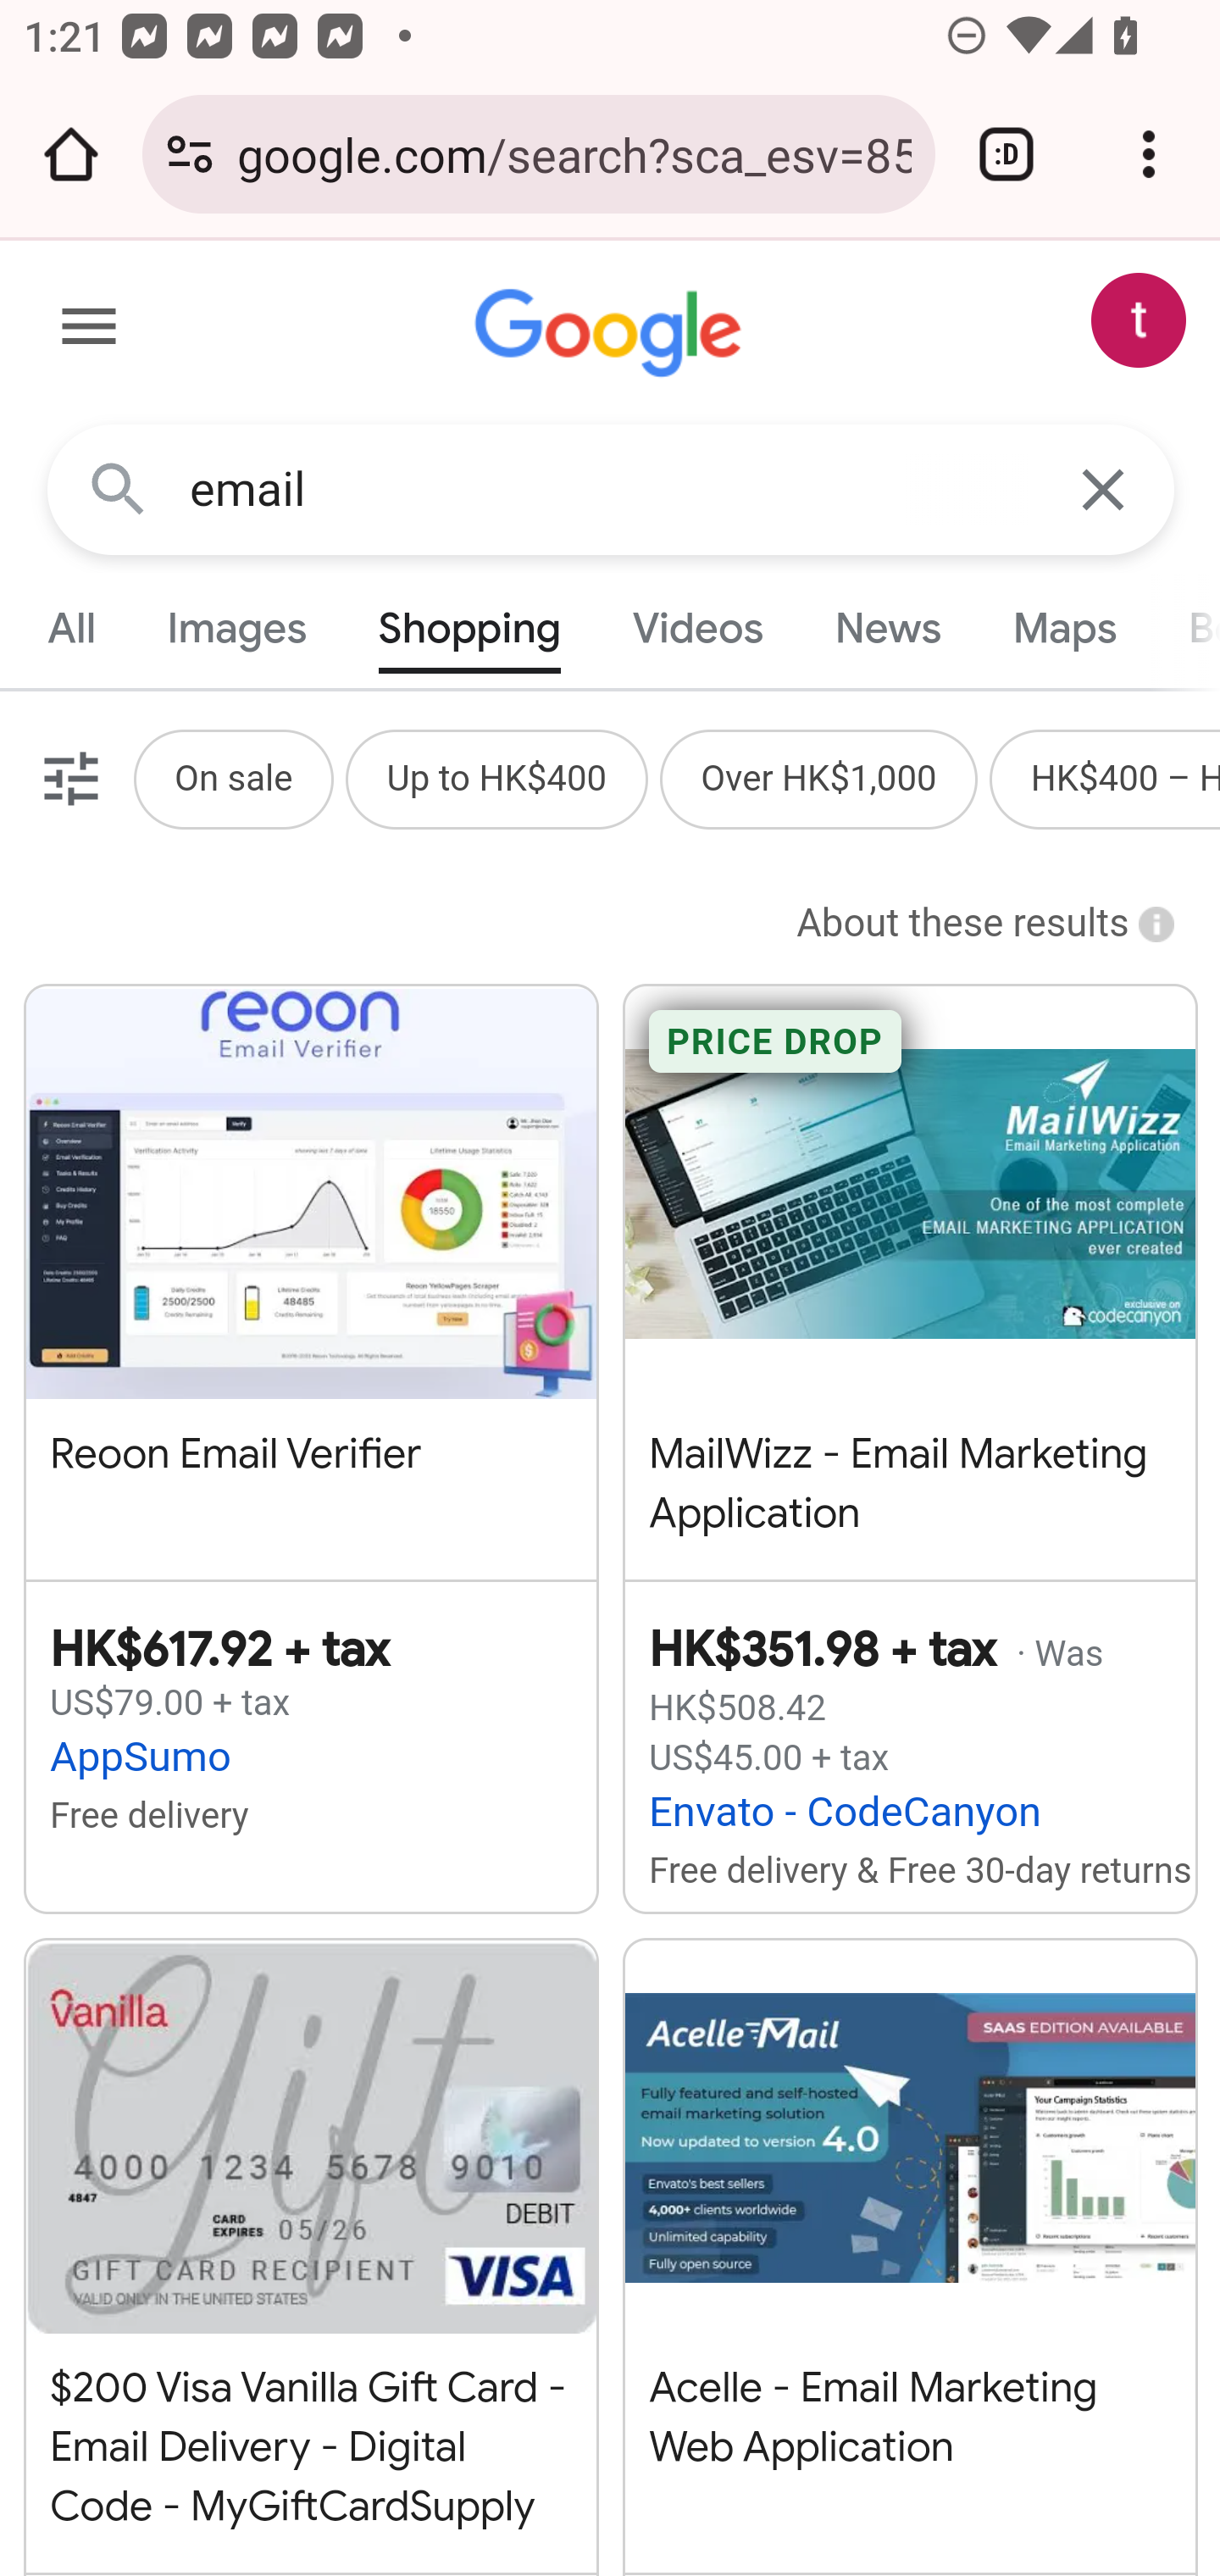 The image size is (1220, 2576). What do you see at coordinates (496, 778) in the screenshot?
I see `Up to HK$400` at bounding box center [496, 778].